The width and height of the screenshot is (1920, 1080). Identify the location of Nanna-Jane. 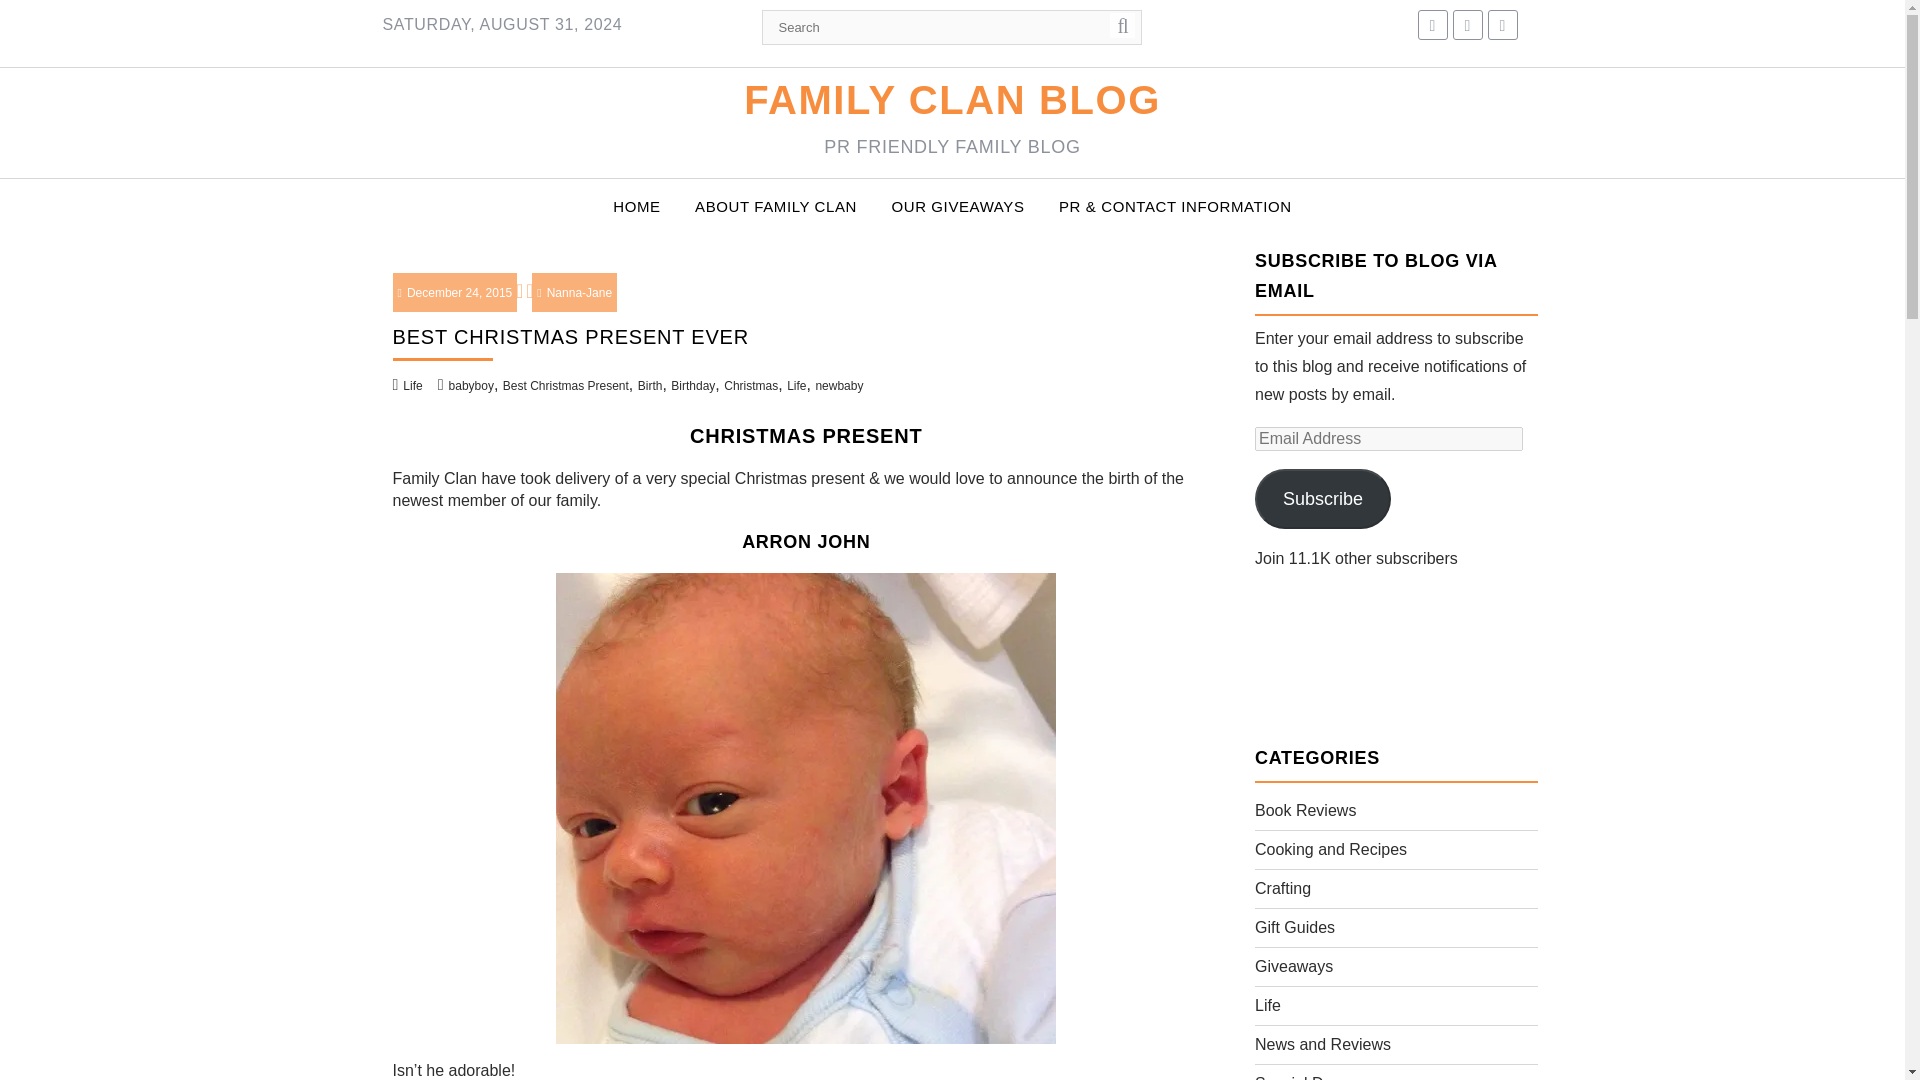
(574, 293).